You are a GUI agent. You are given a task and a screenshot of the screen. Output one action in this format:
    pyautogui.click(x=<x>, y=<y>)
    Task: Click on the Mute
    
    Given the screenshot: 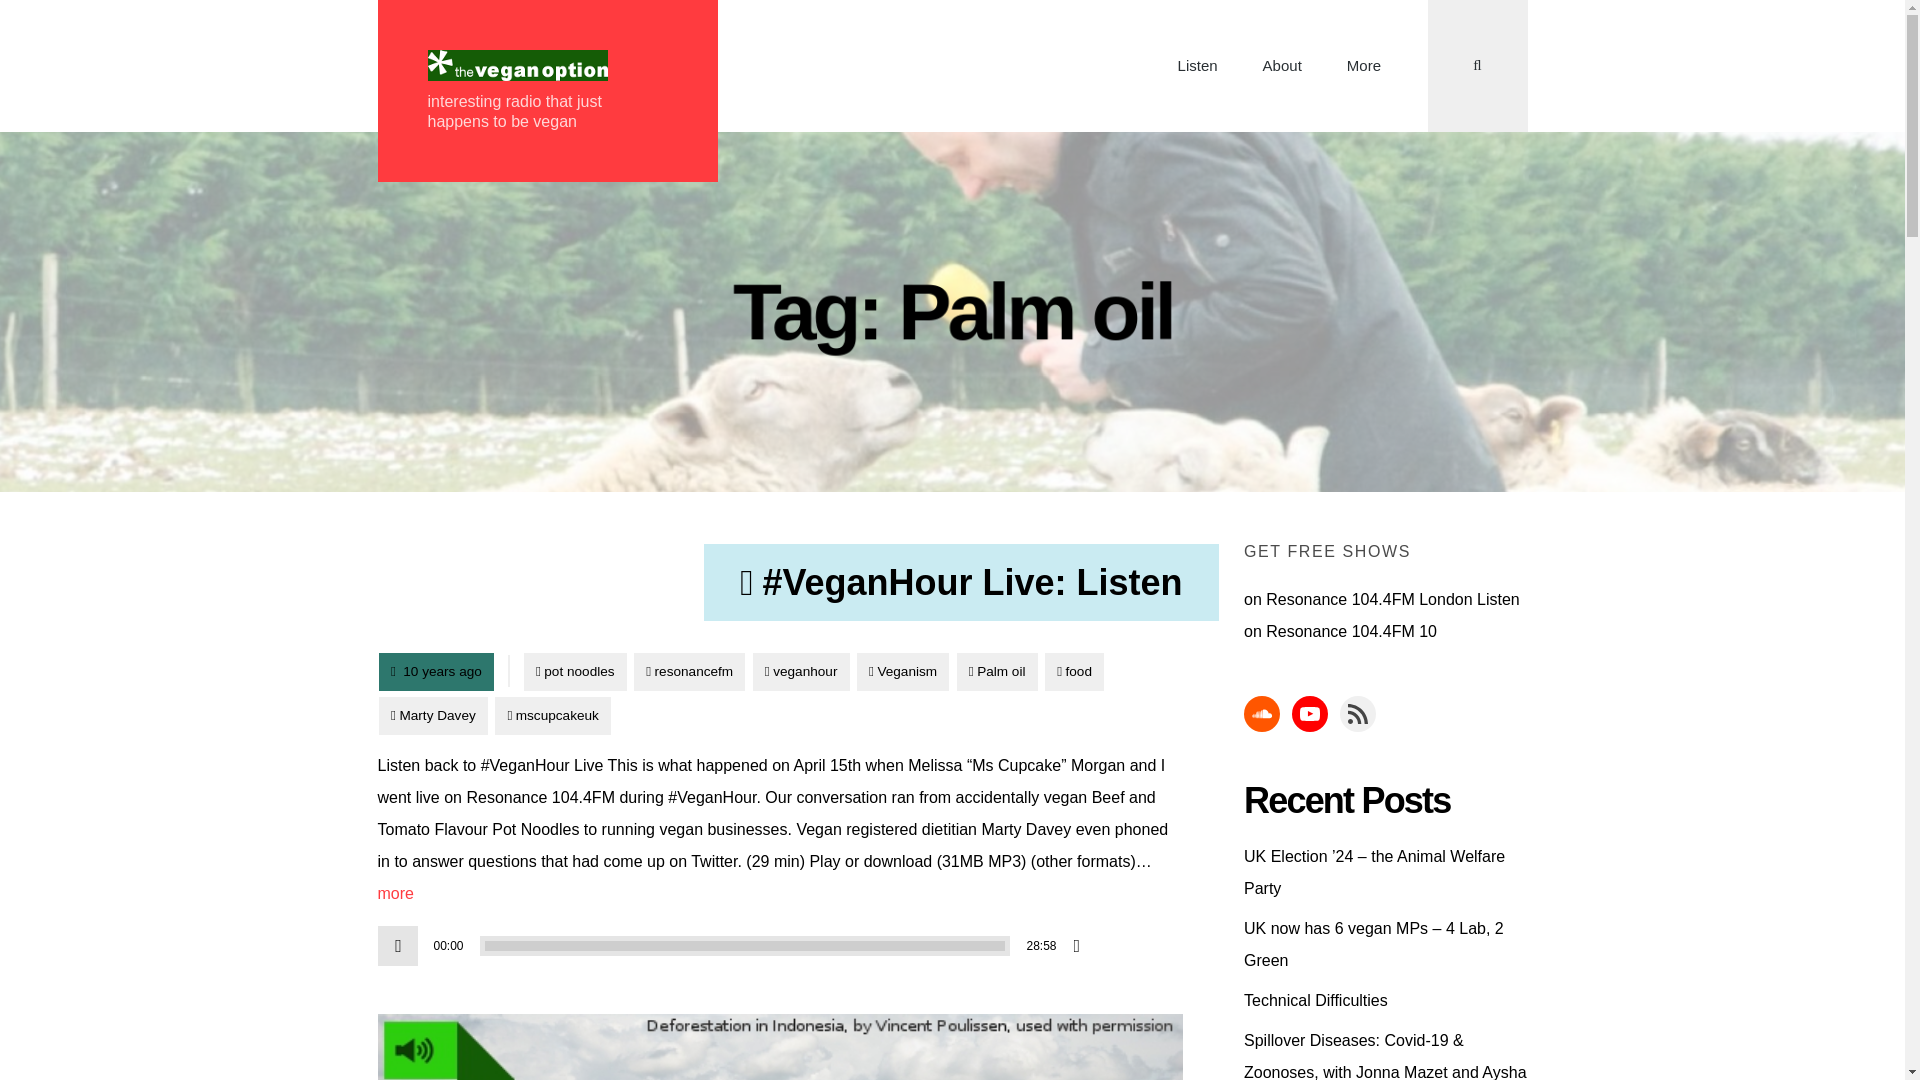 What is the action you would take?
    pyautogui.click(x=1084, y=946)
    